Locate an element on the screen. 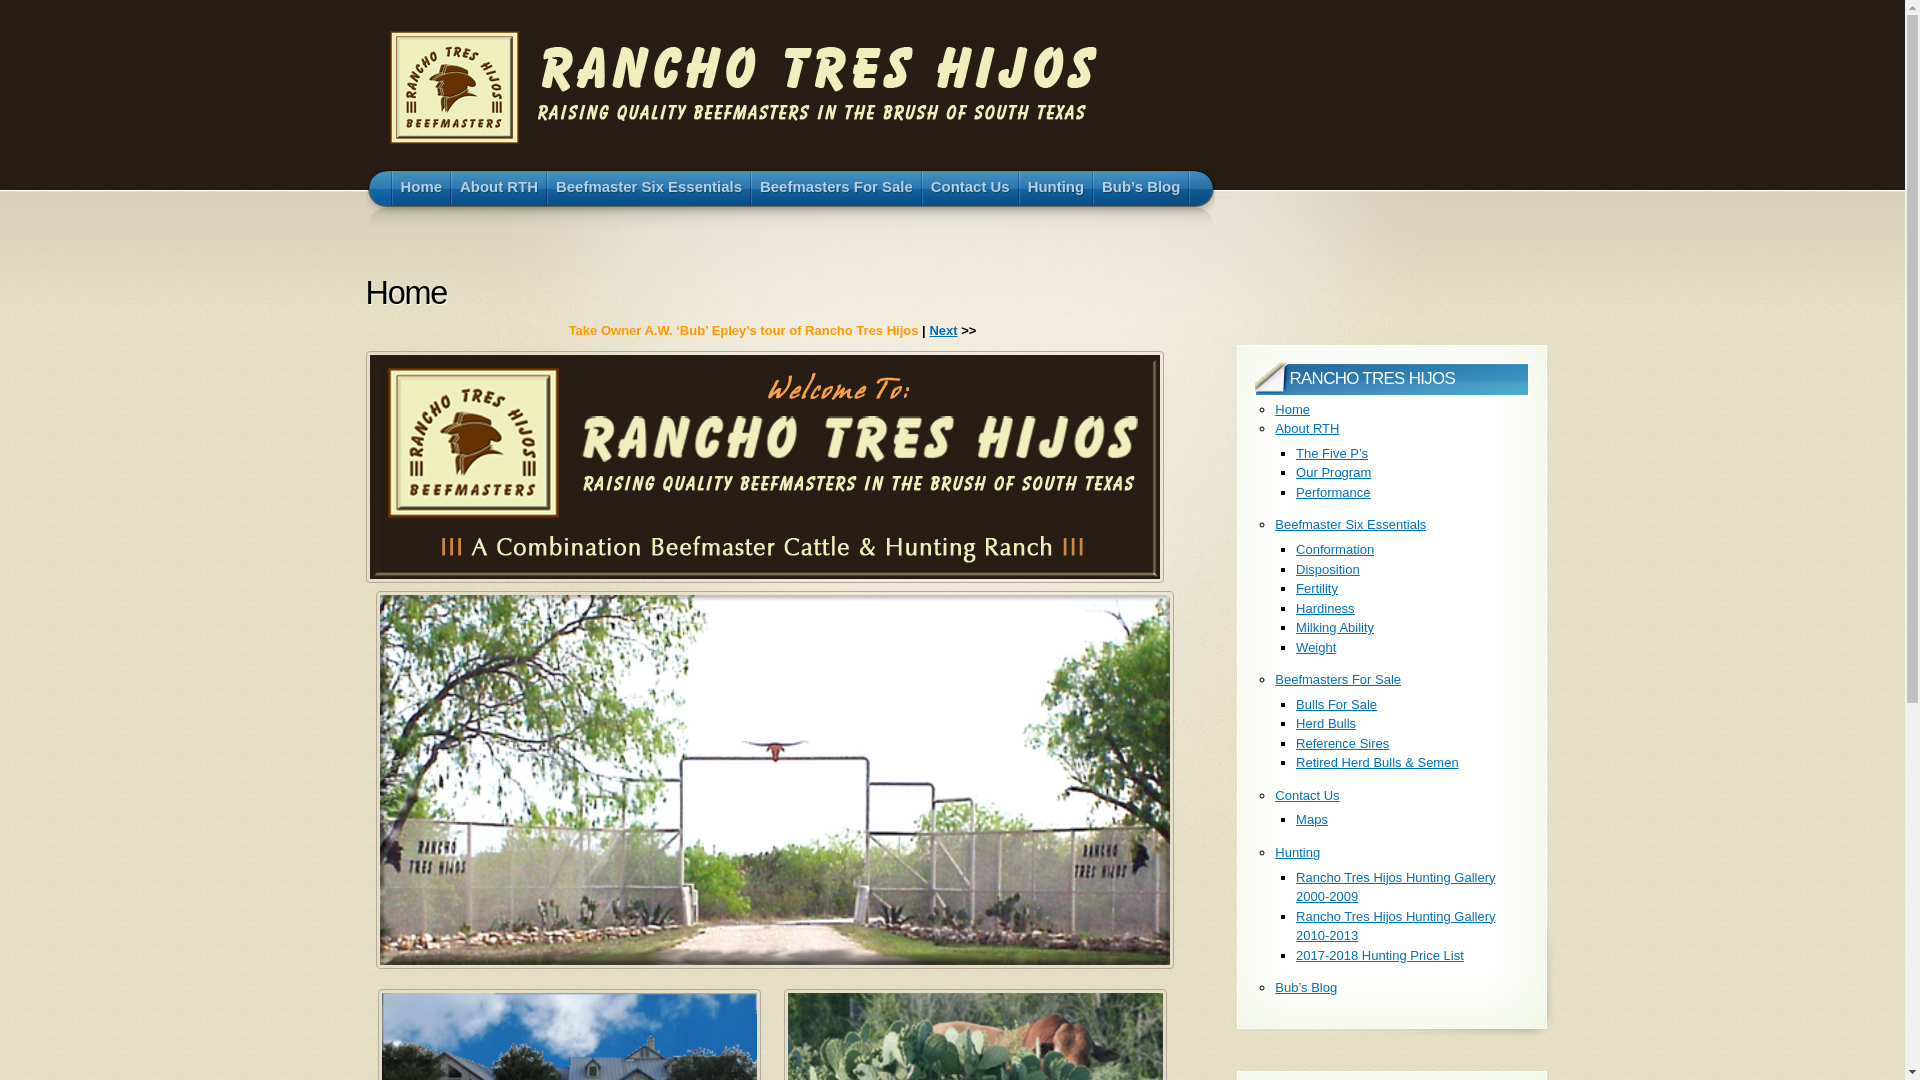  Contact Us is located at coordinates (1307, 796).